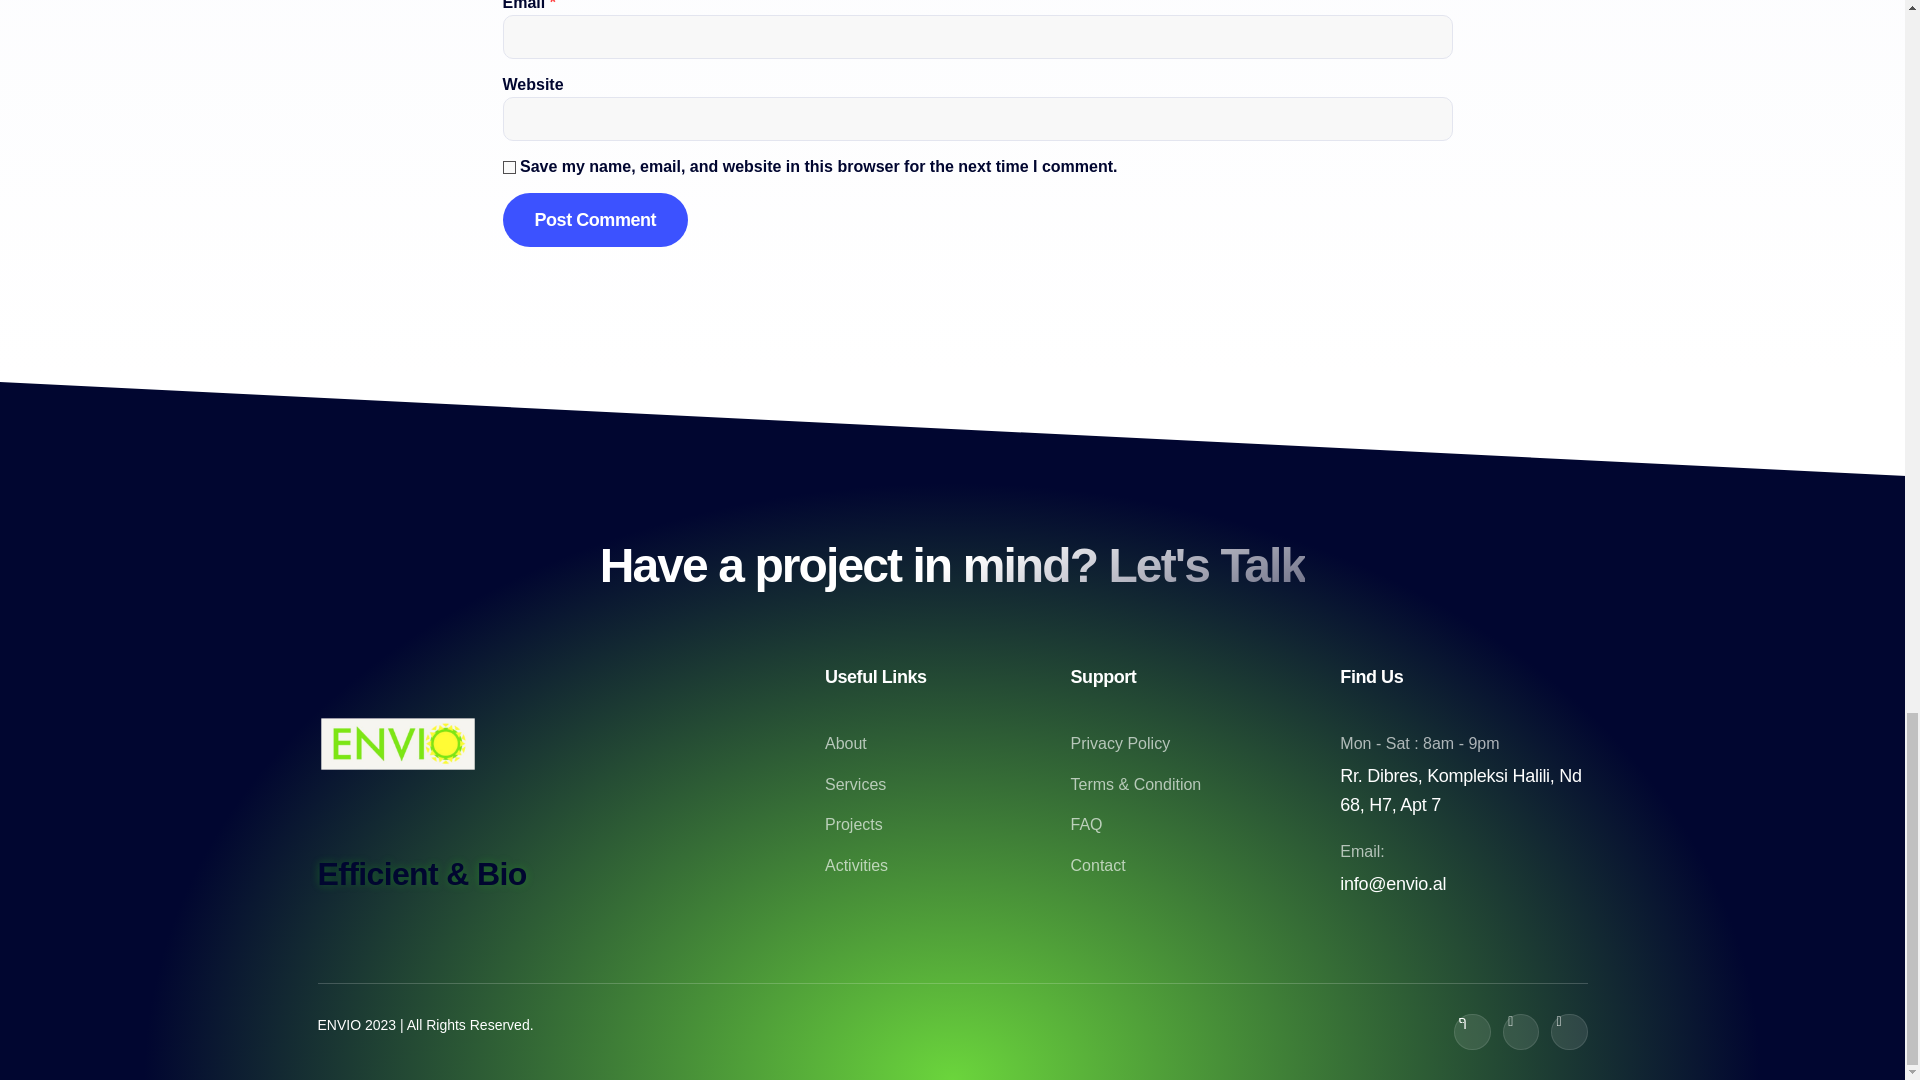 This screenshot has height=1080, width=1920. I want to click on Post Comment, so click(594, 220).